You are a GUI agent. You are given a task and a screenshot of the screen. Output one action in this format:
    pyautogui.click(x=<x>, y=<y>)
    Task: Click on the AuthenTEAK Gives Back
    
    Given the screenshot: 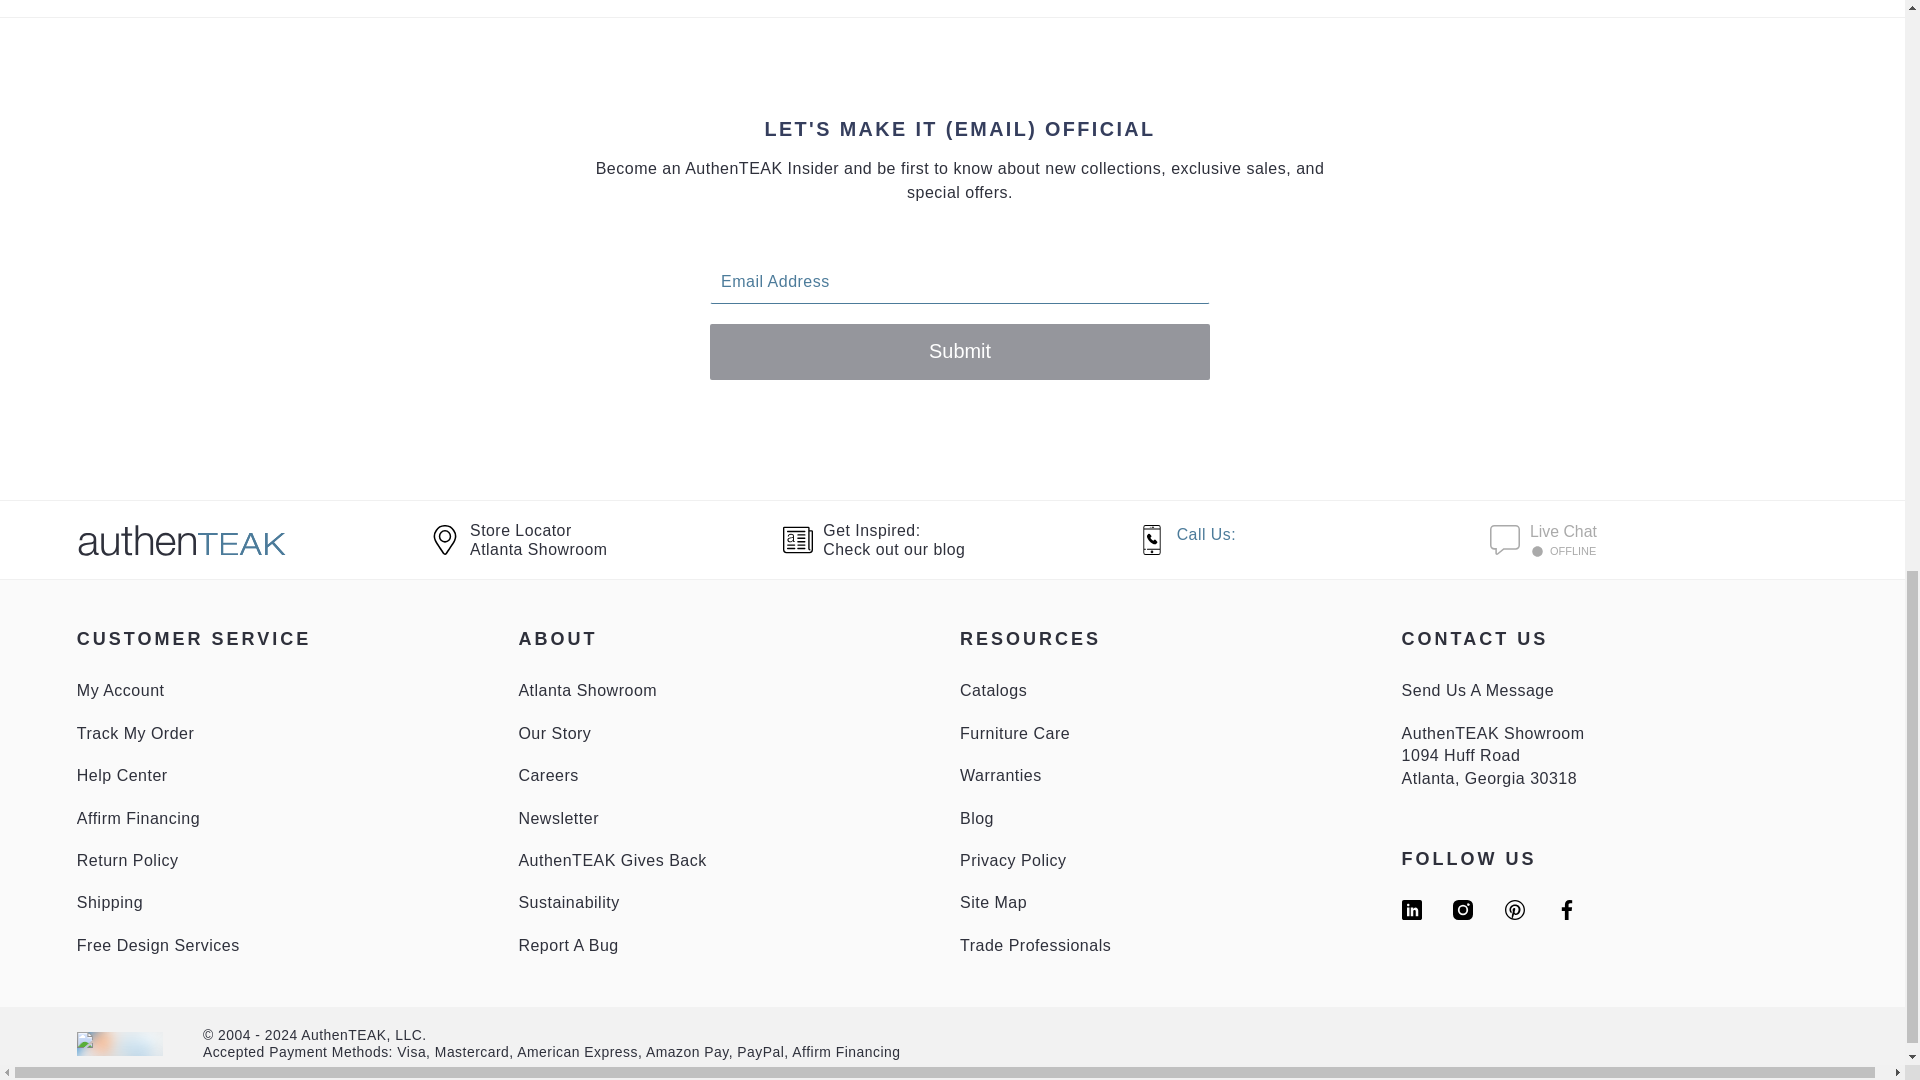 What is the action you would take?
    pyautogui.click(x=158, y=945)
    